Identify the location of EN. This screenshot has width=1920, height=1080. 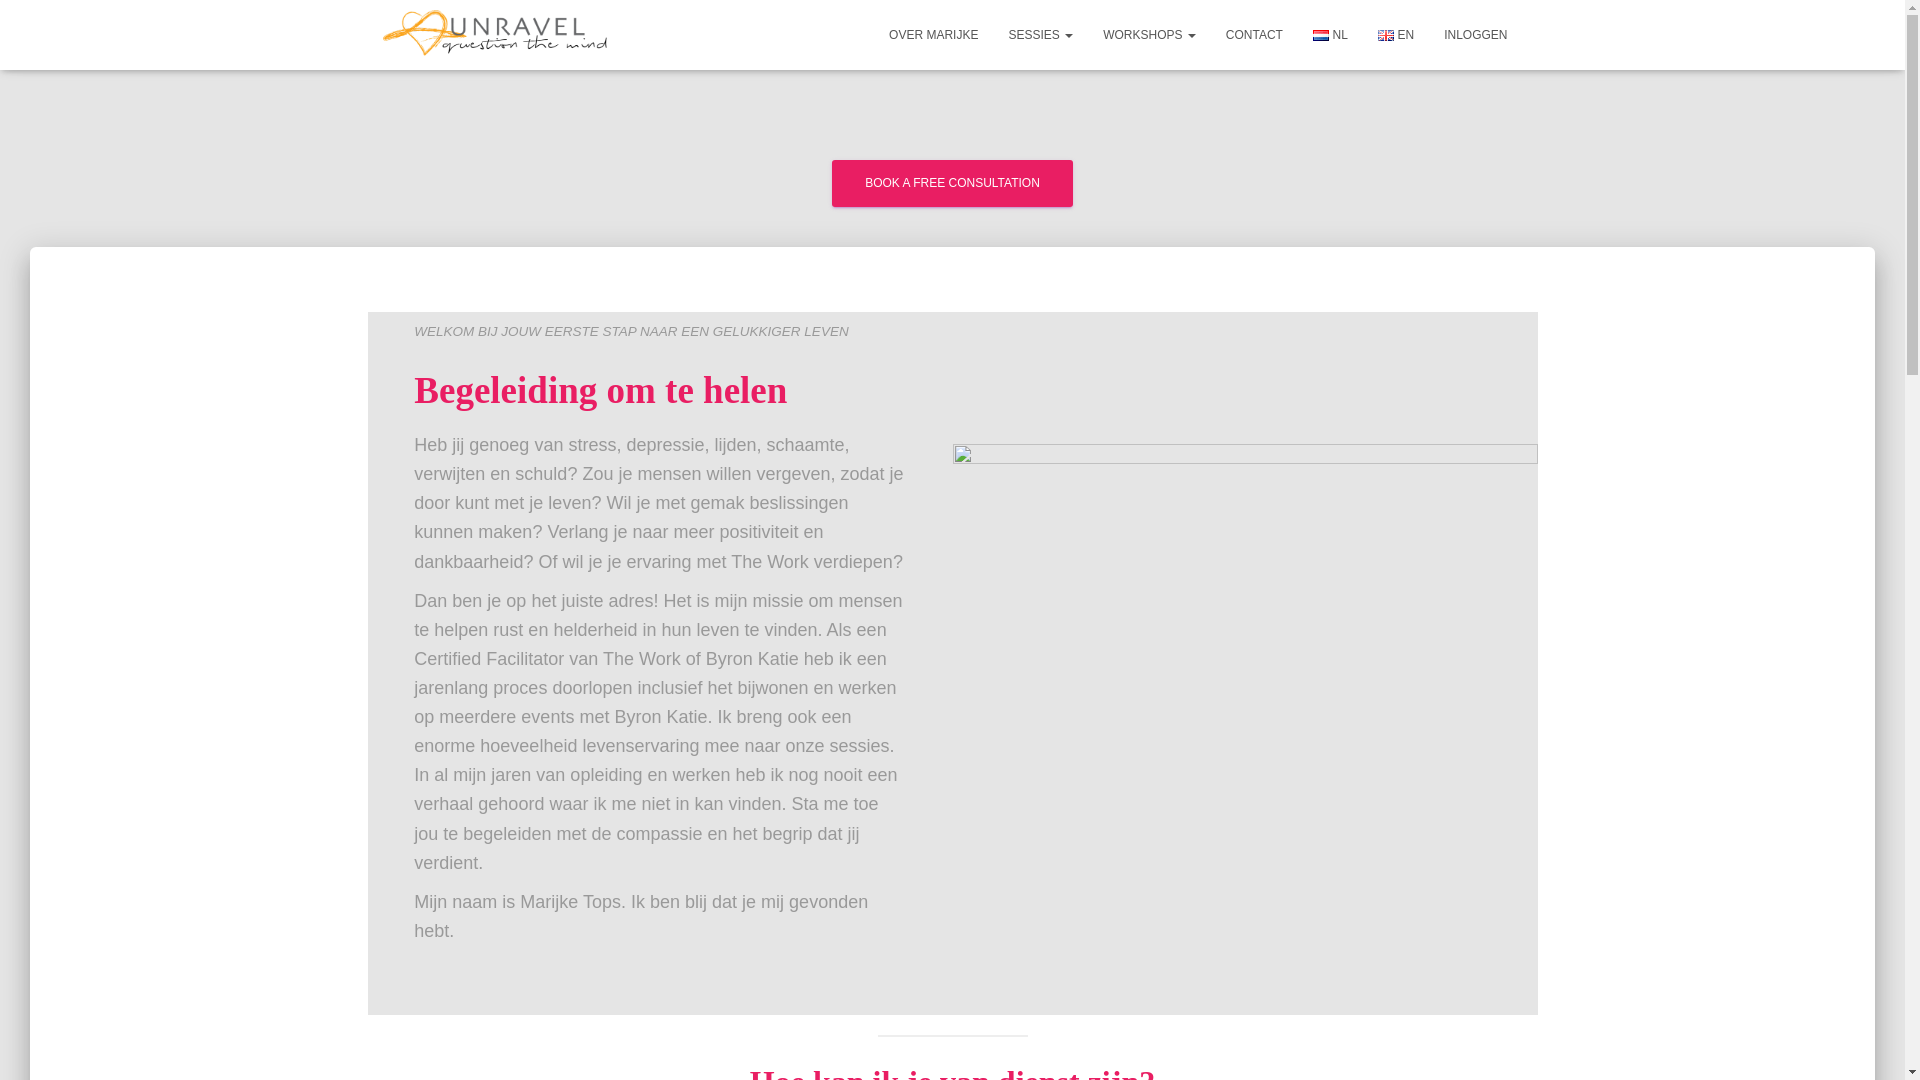
(1396, 34).